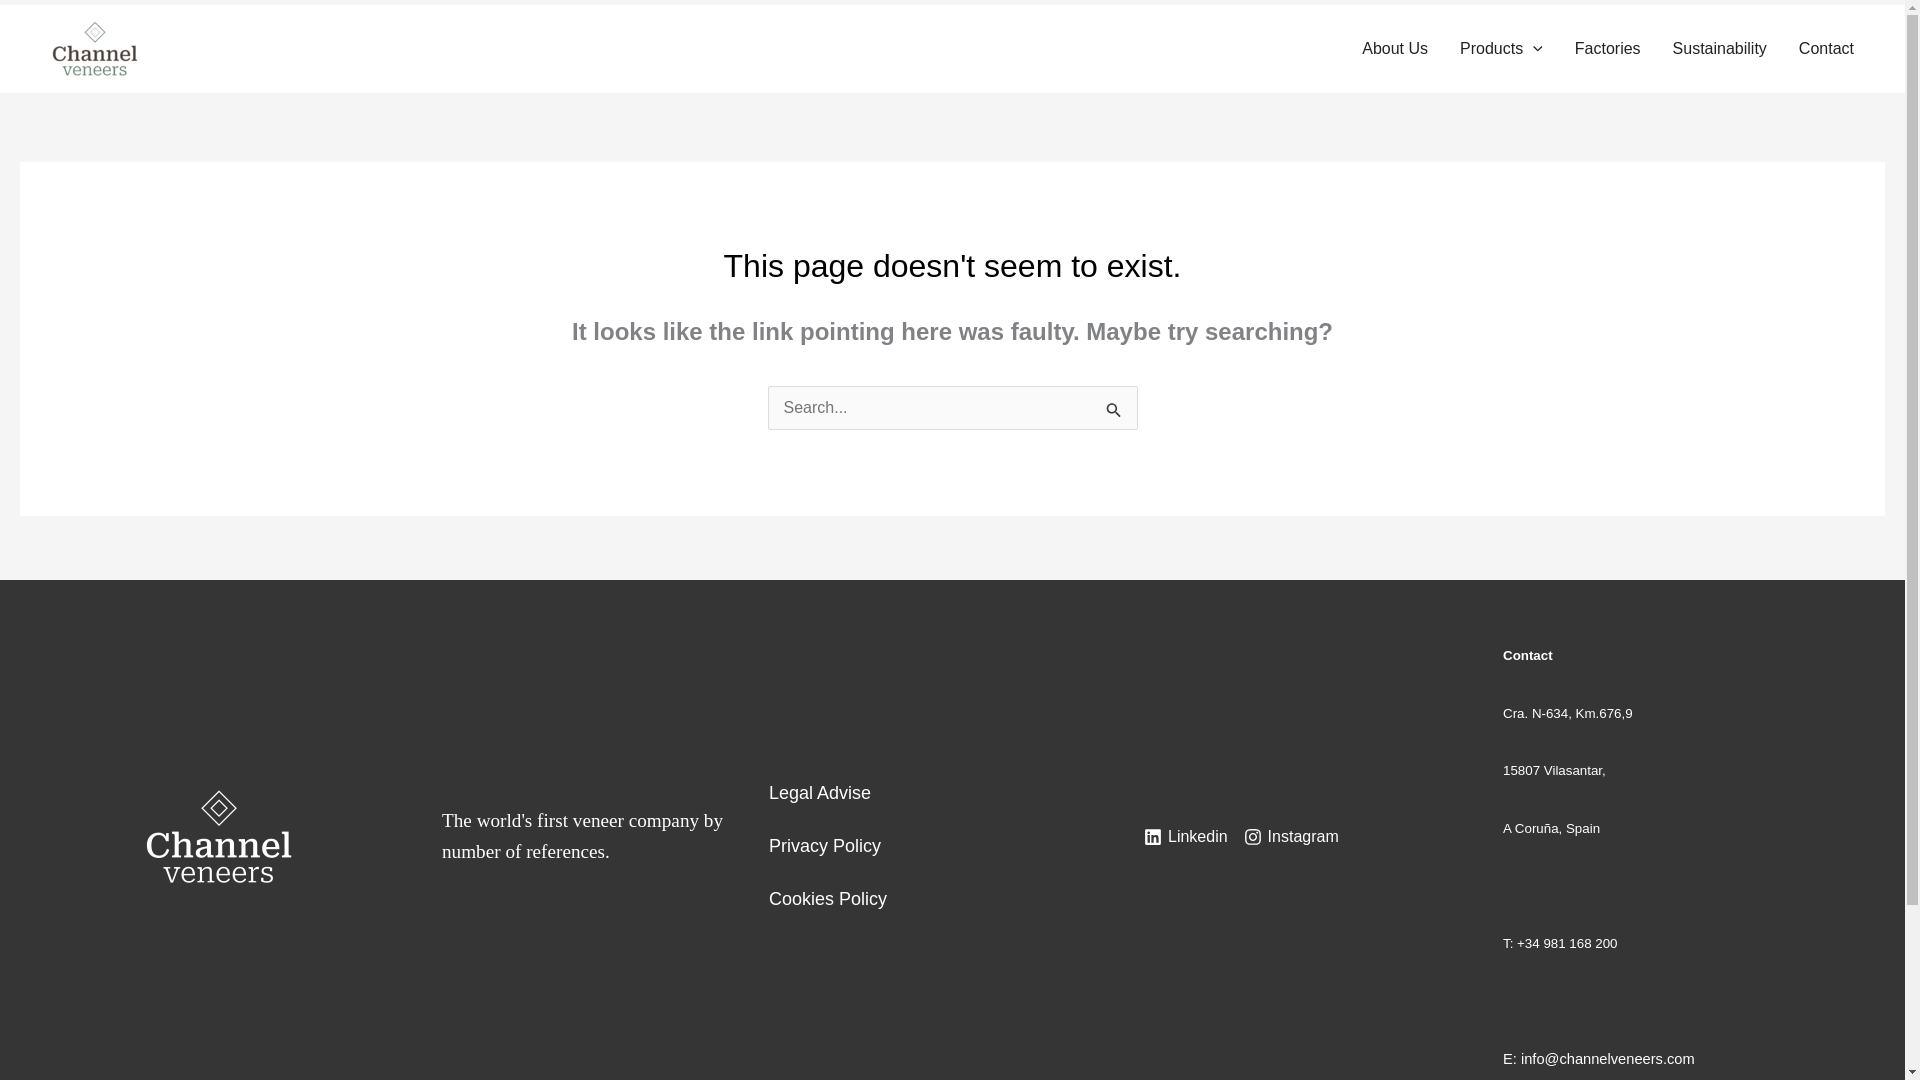  What do you see at coordinates (1501, 49) in the screenshot?
I see `Products` at bounding box center [1501, 49].